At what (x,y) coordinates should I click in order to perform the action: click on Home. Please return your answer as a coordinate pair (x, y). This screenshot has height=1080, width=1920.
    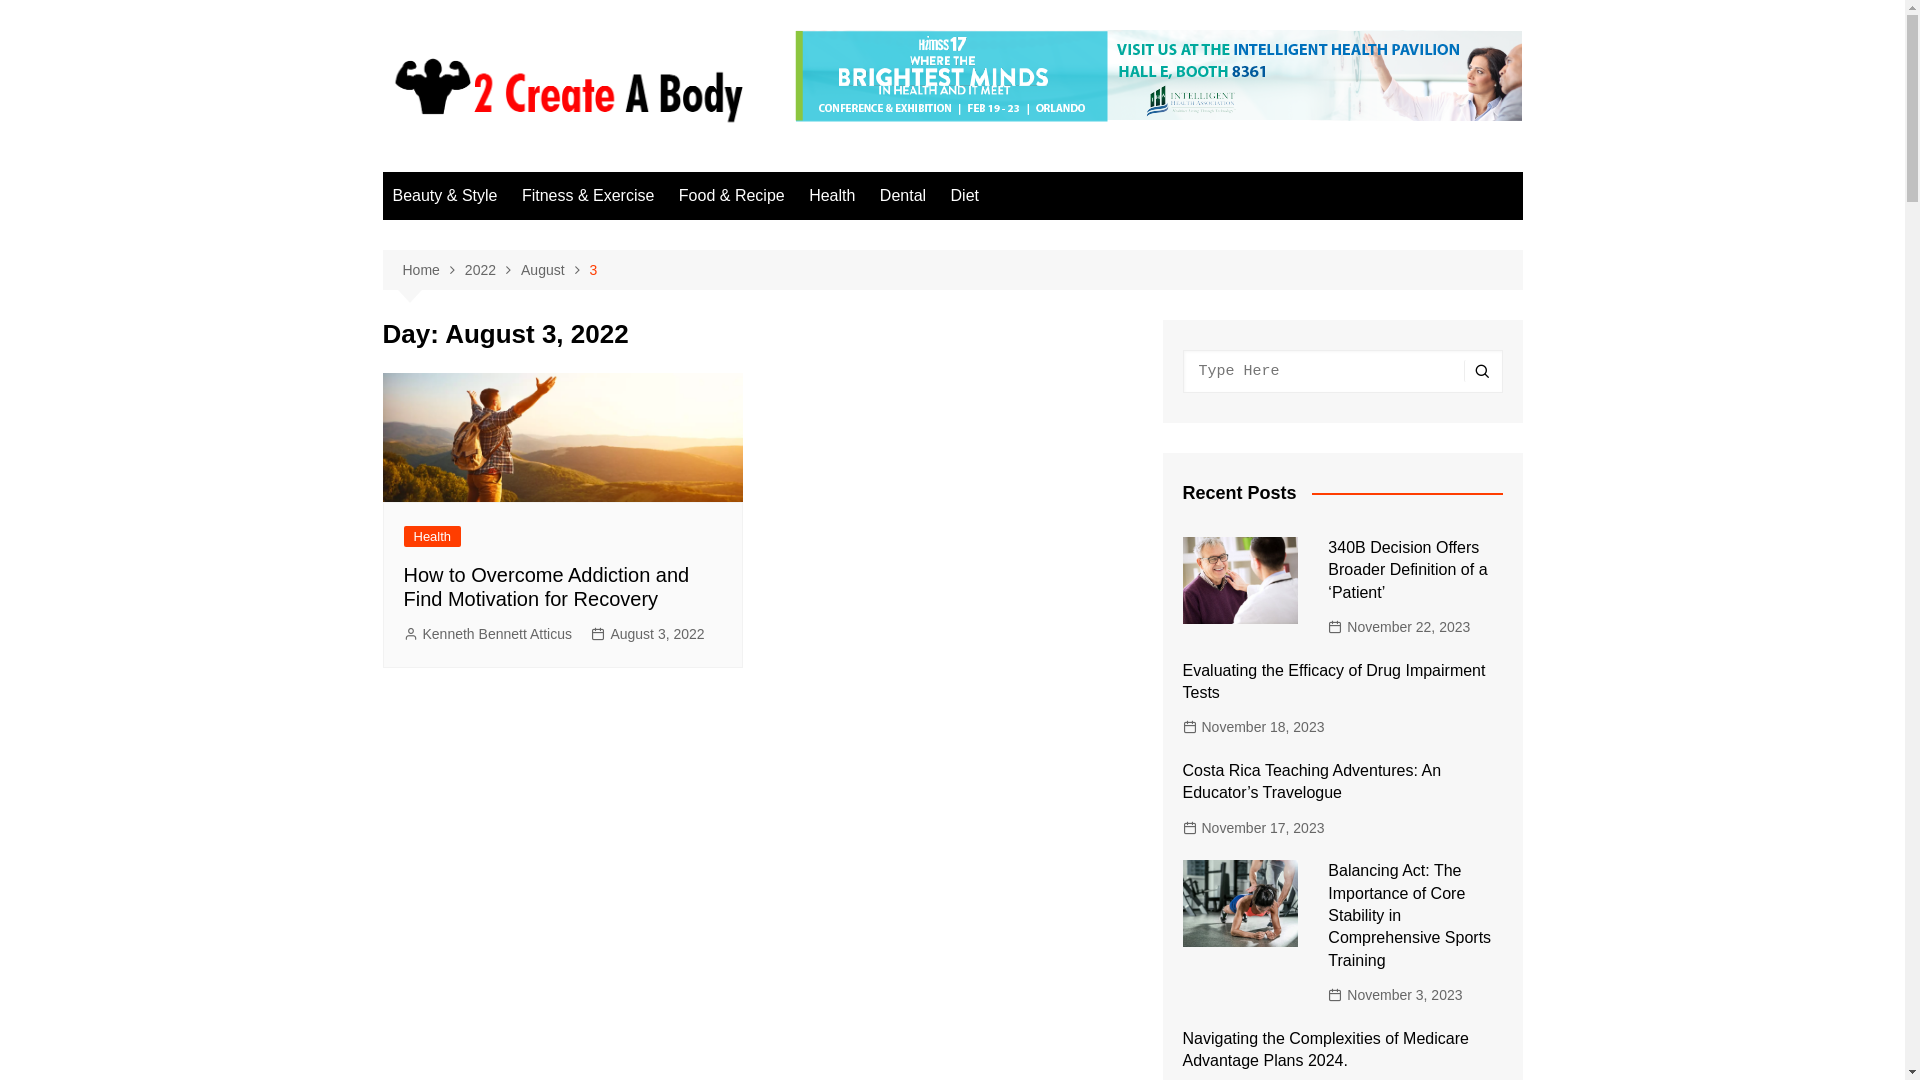
    Looking at the image, I should click on (433, 270).